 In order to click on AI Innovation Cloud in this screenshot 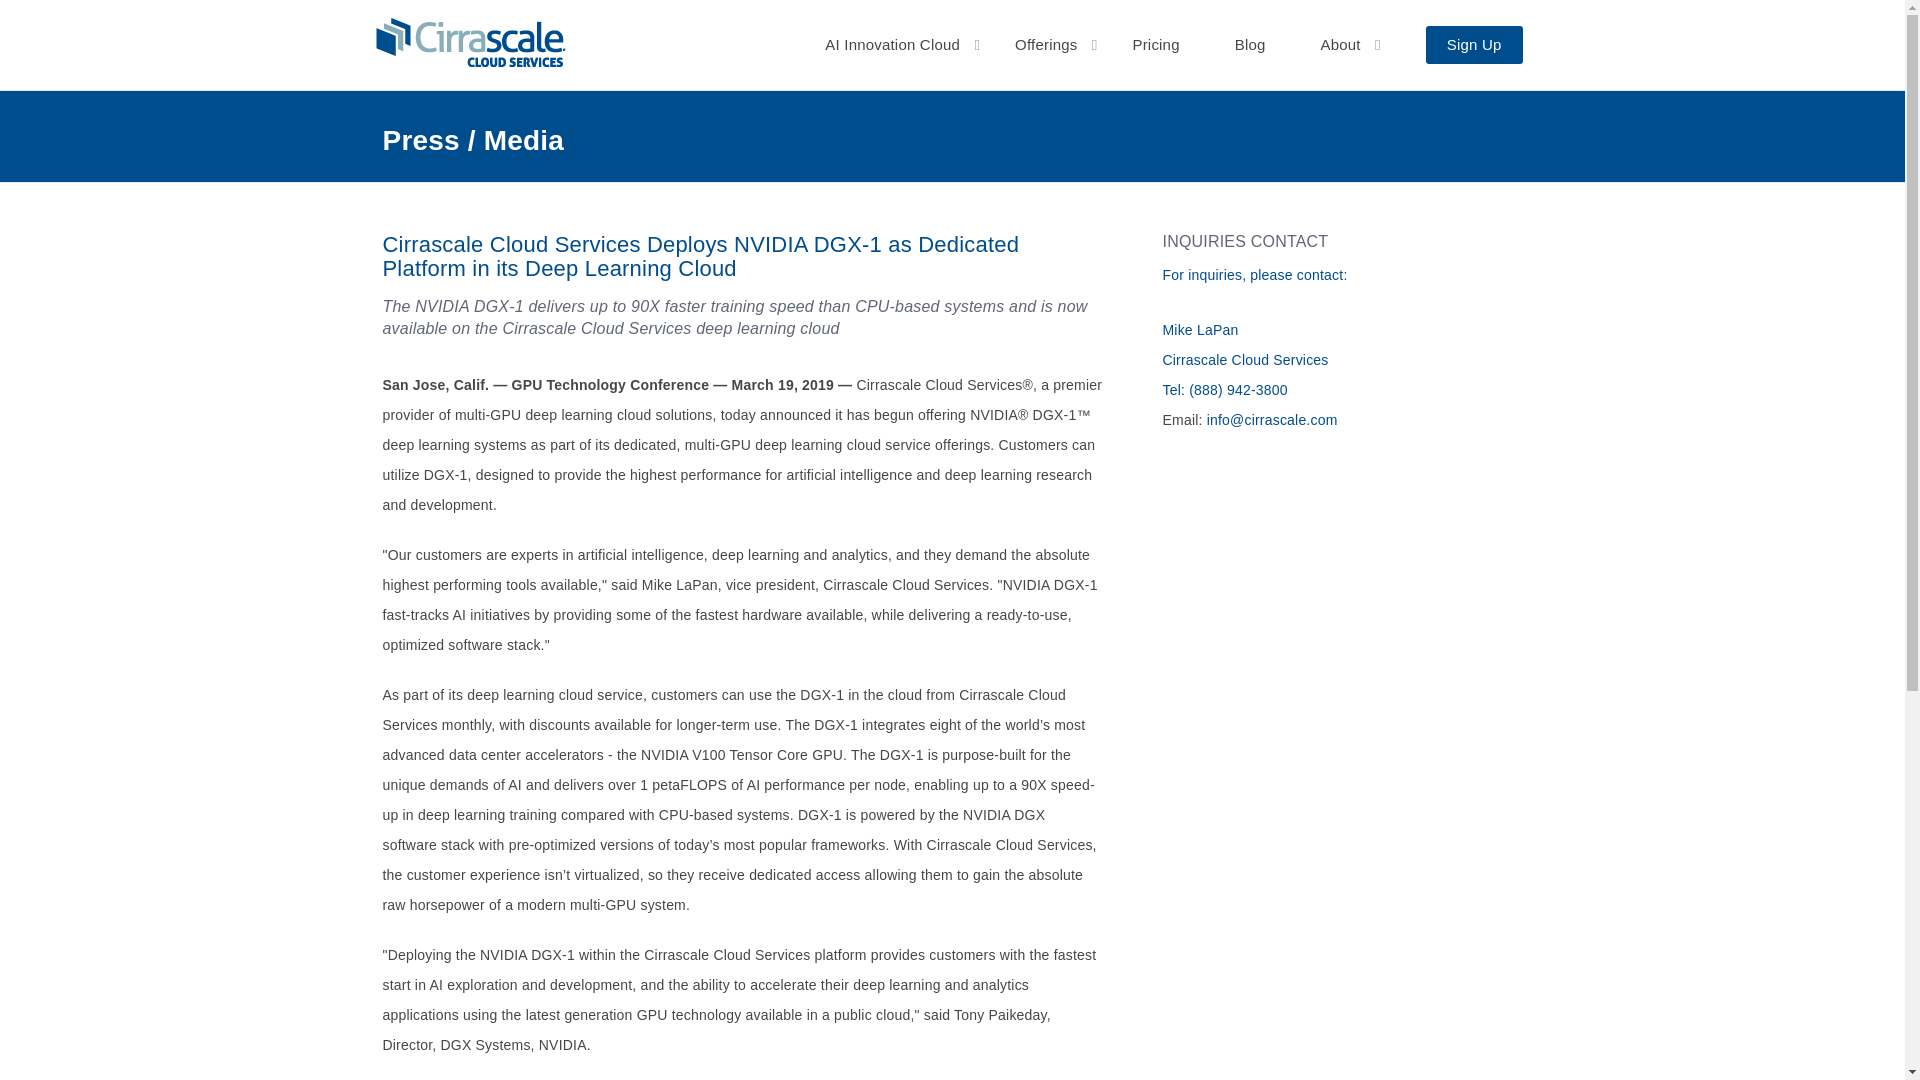, I will do `click(892, 44)`.